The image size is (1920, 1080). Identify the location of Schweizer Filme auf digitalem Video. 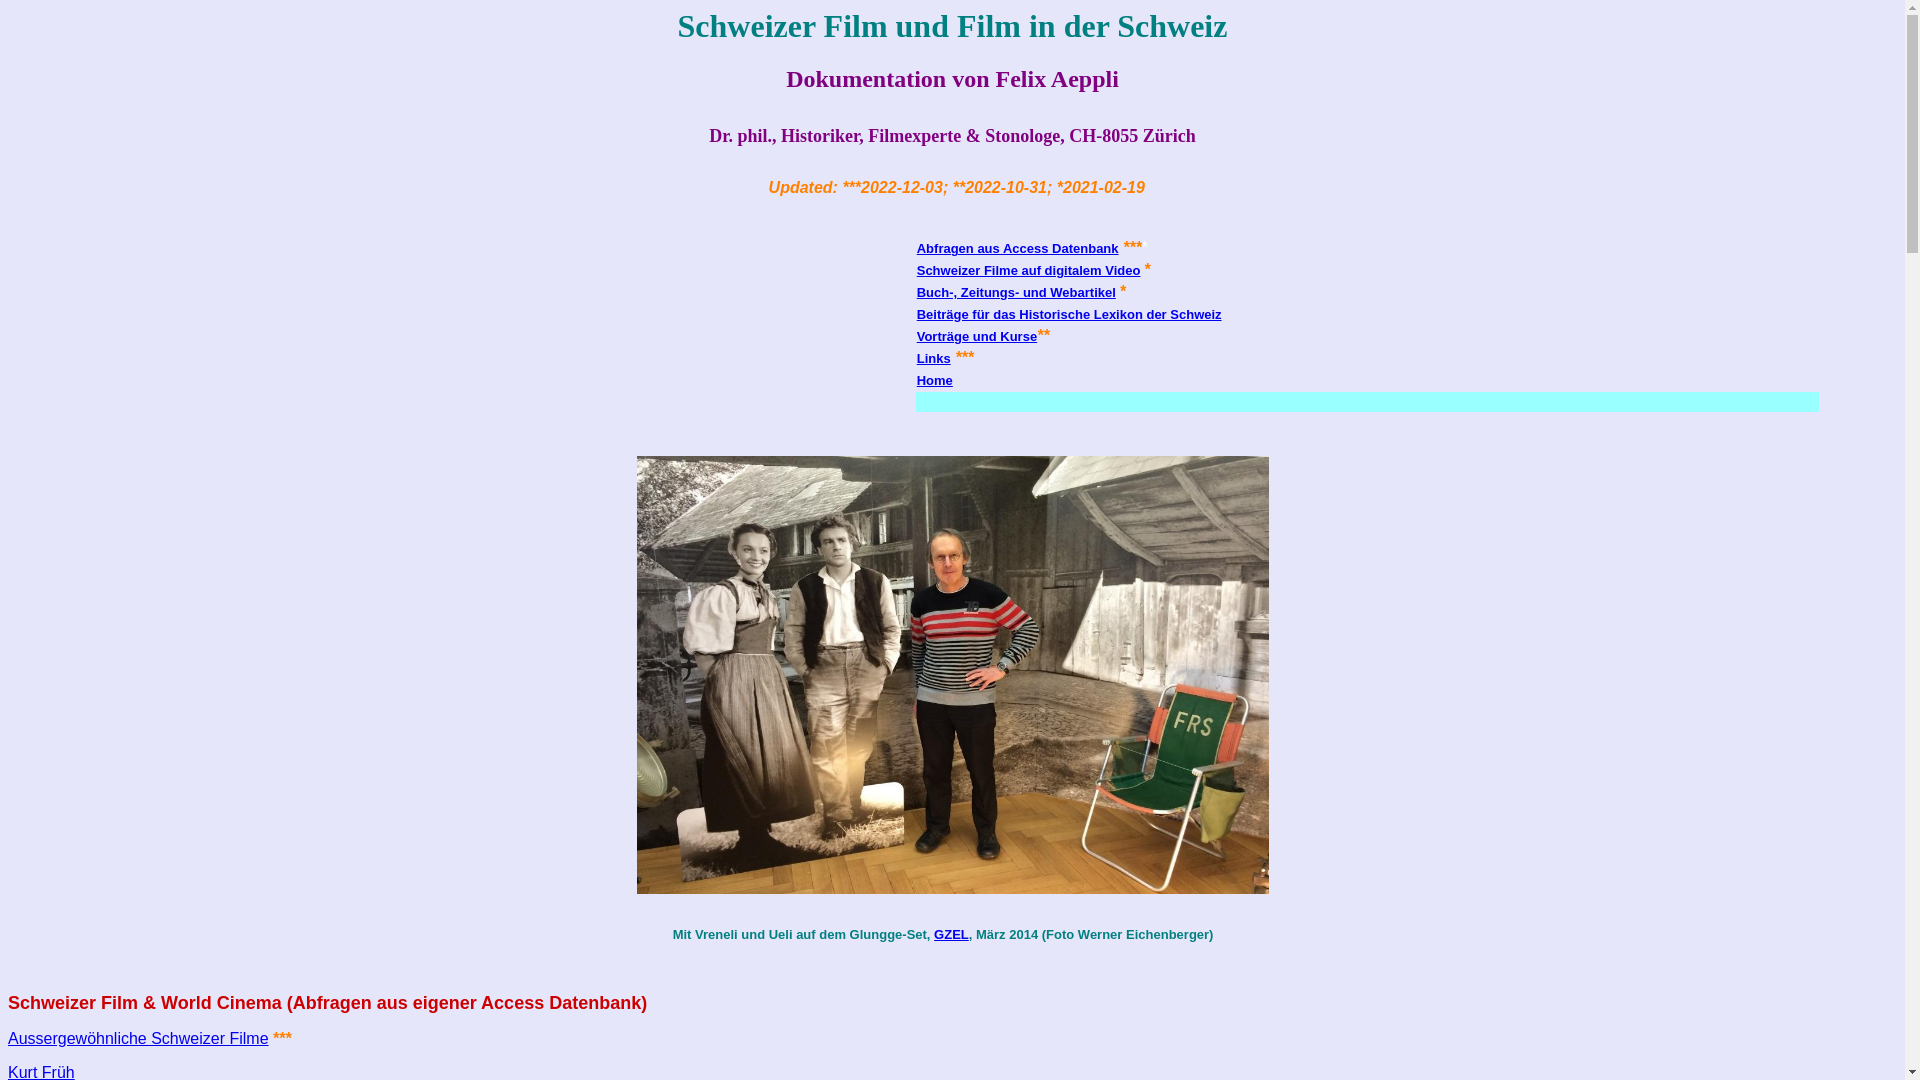
(1029, 270).